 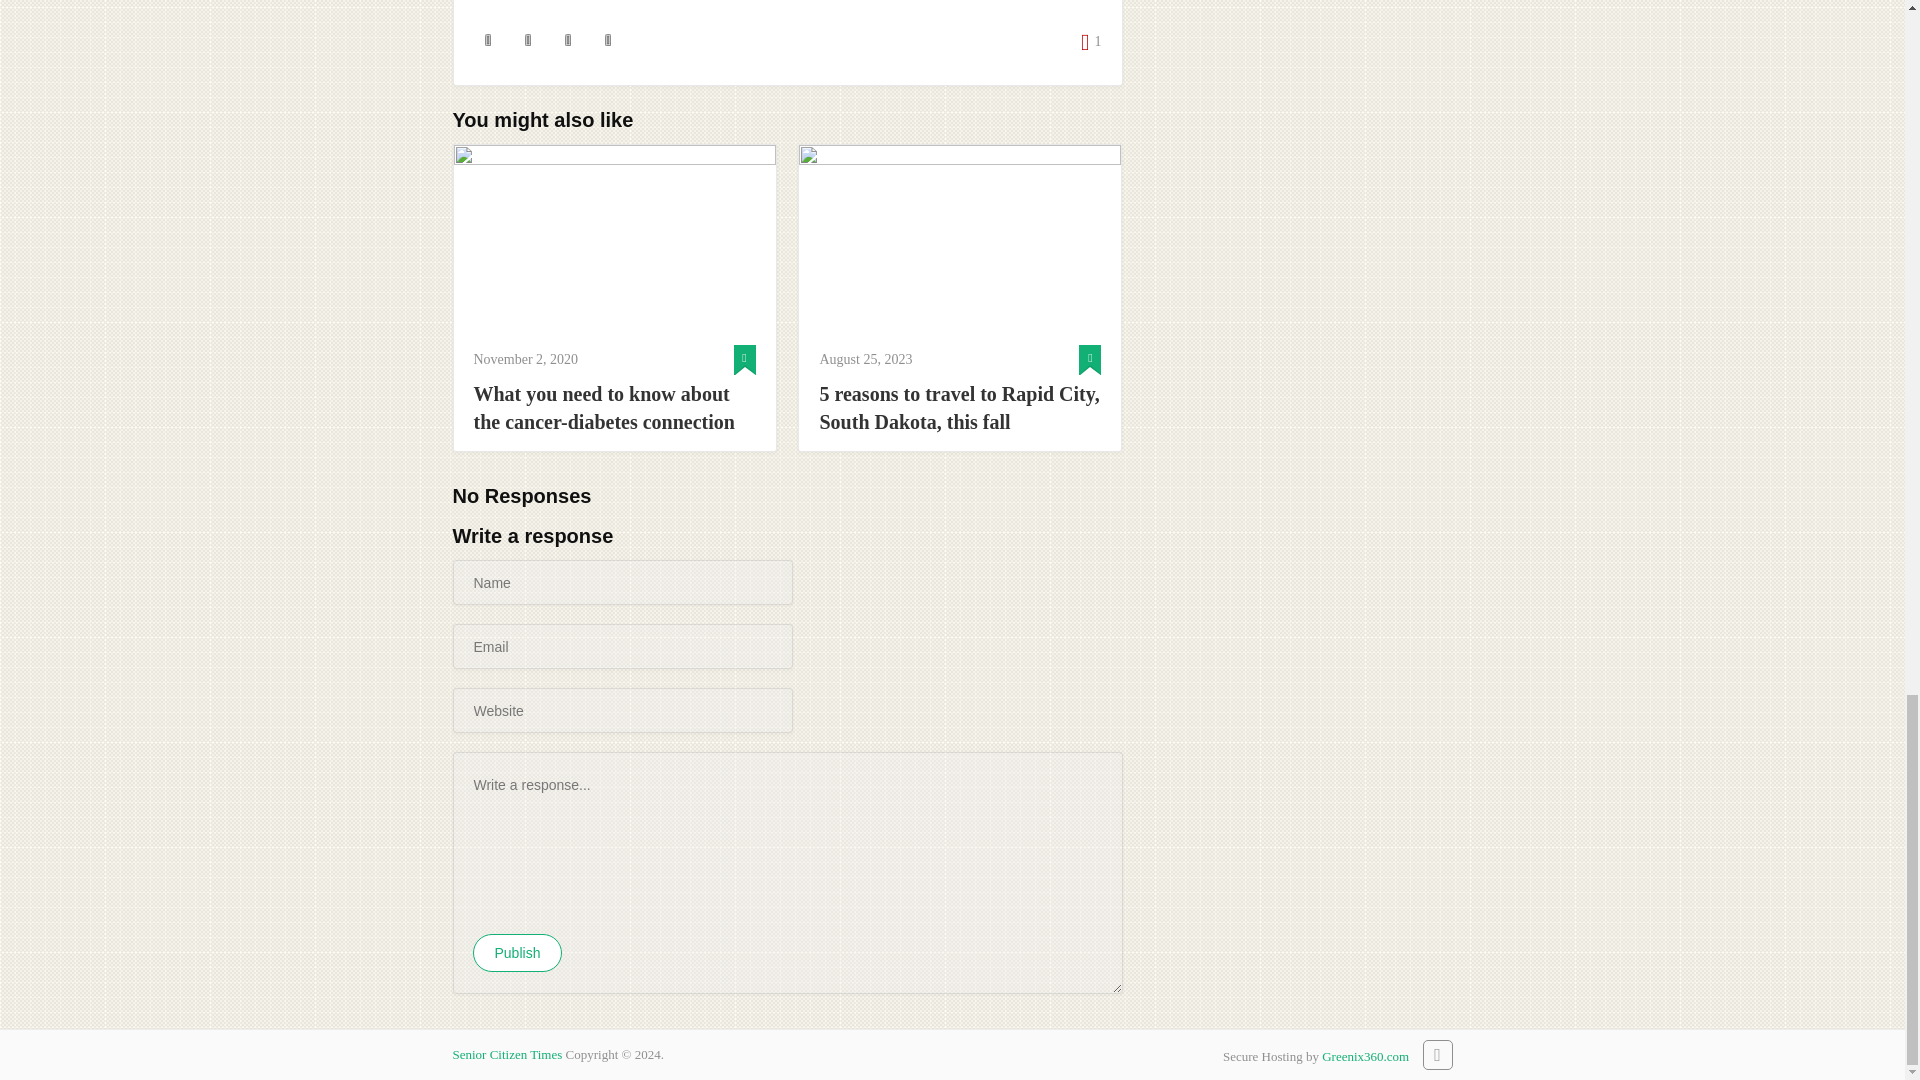 What do you see at coordinates (614, 239) in the screenshot?
I see `What you need to know about the cancer-diabetes connection` at bounding box center [614, 239].